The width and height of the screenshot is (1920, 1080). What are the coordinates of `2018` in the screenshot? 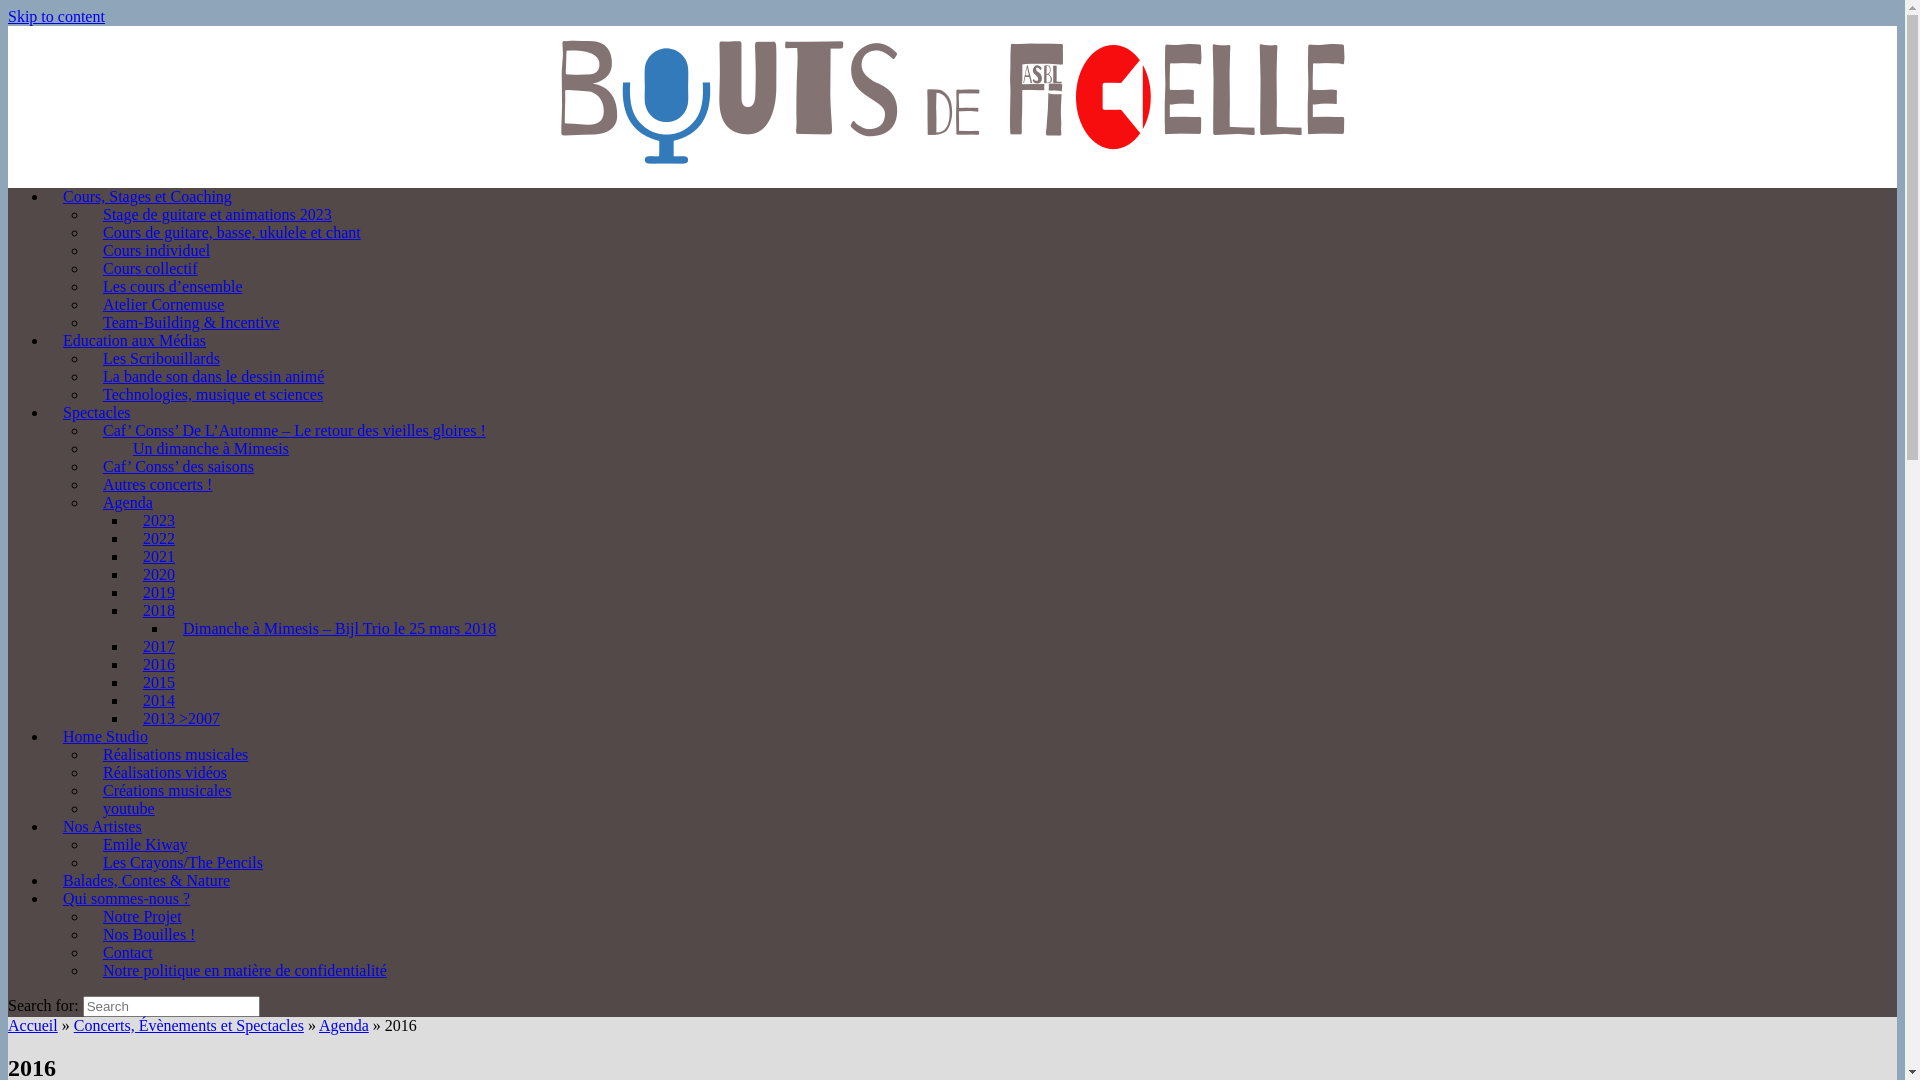 It's located at (159, 610).